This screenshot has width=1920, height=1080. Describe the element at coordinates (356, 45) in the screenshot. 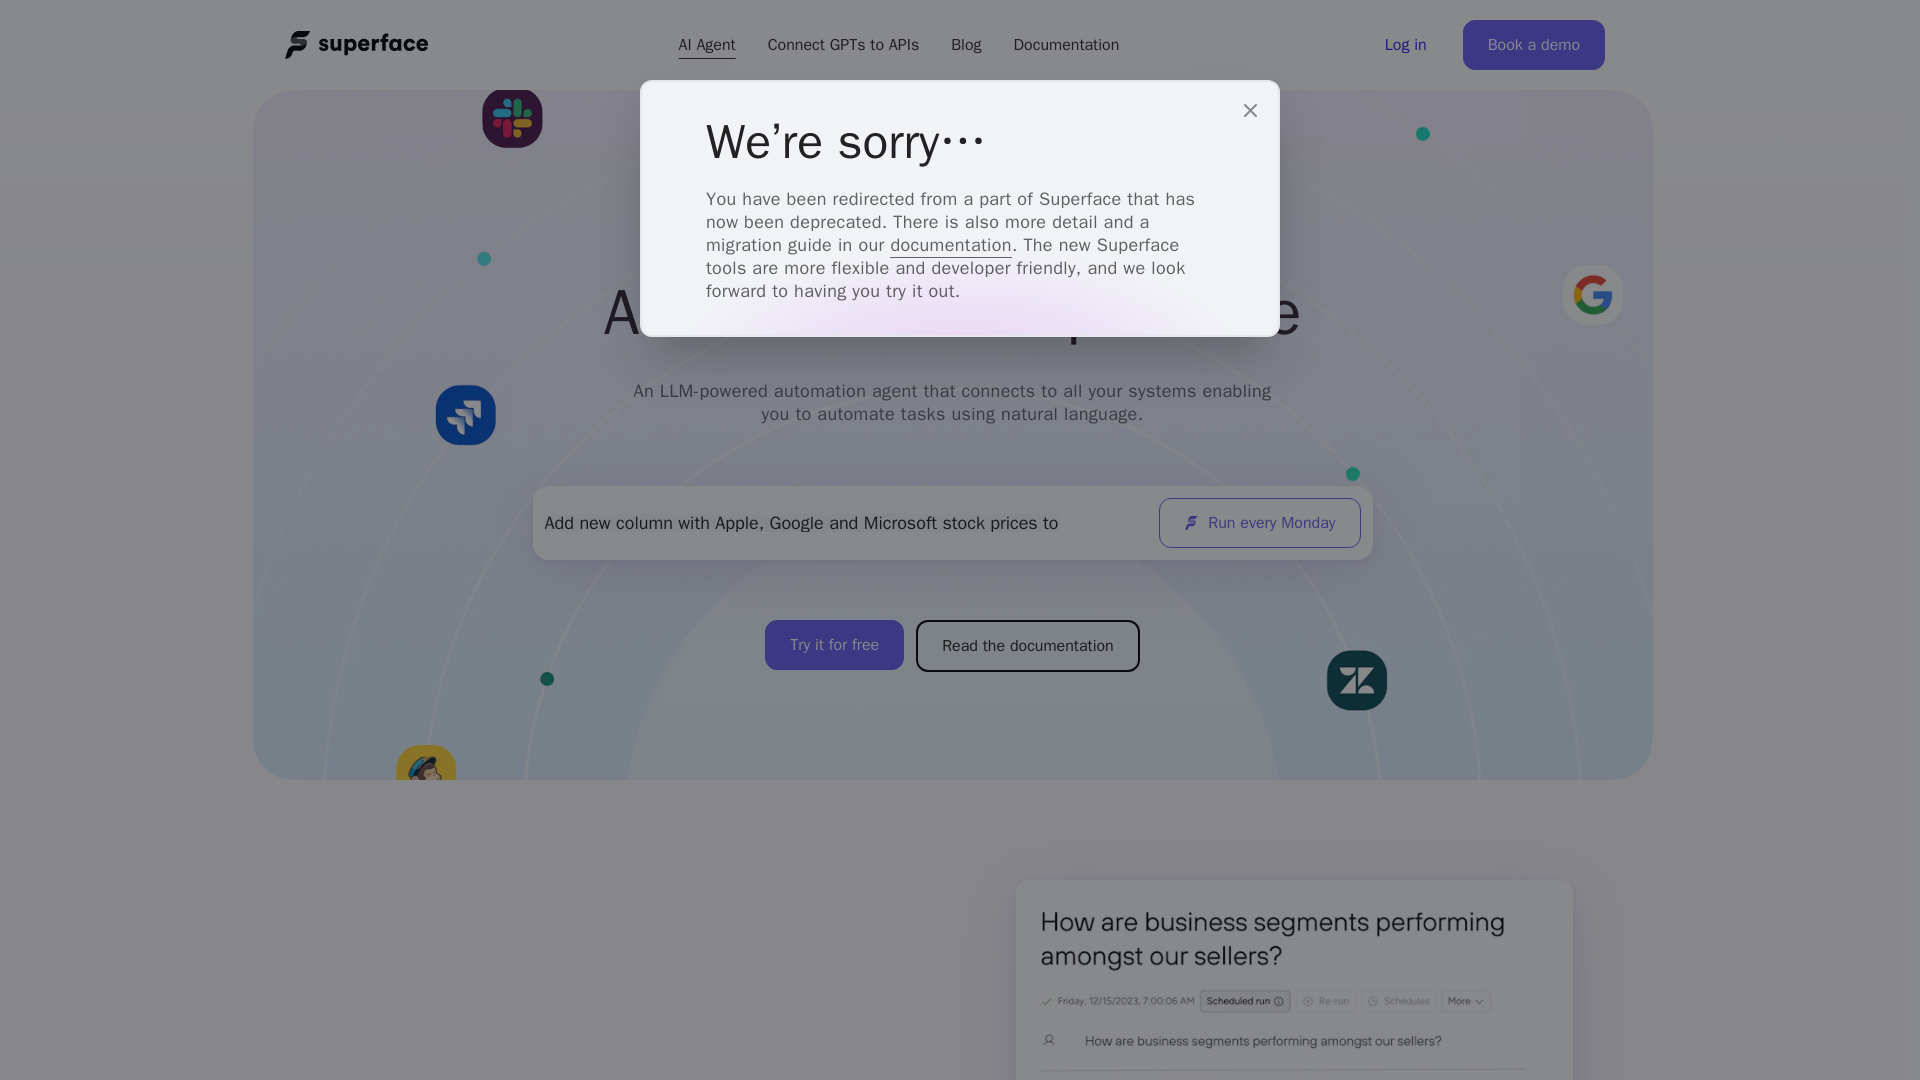

I see `Homepage` at that location.